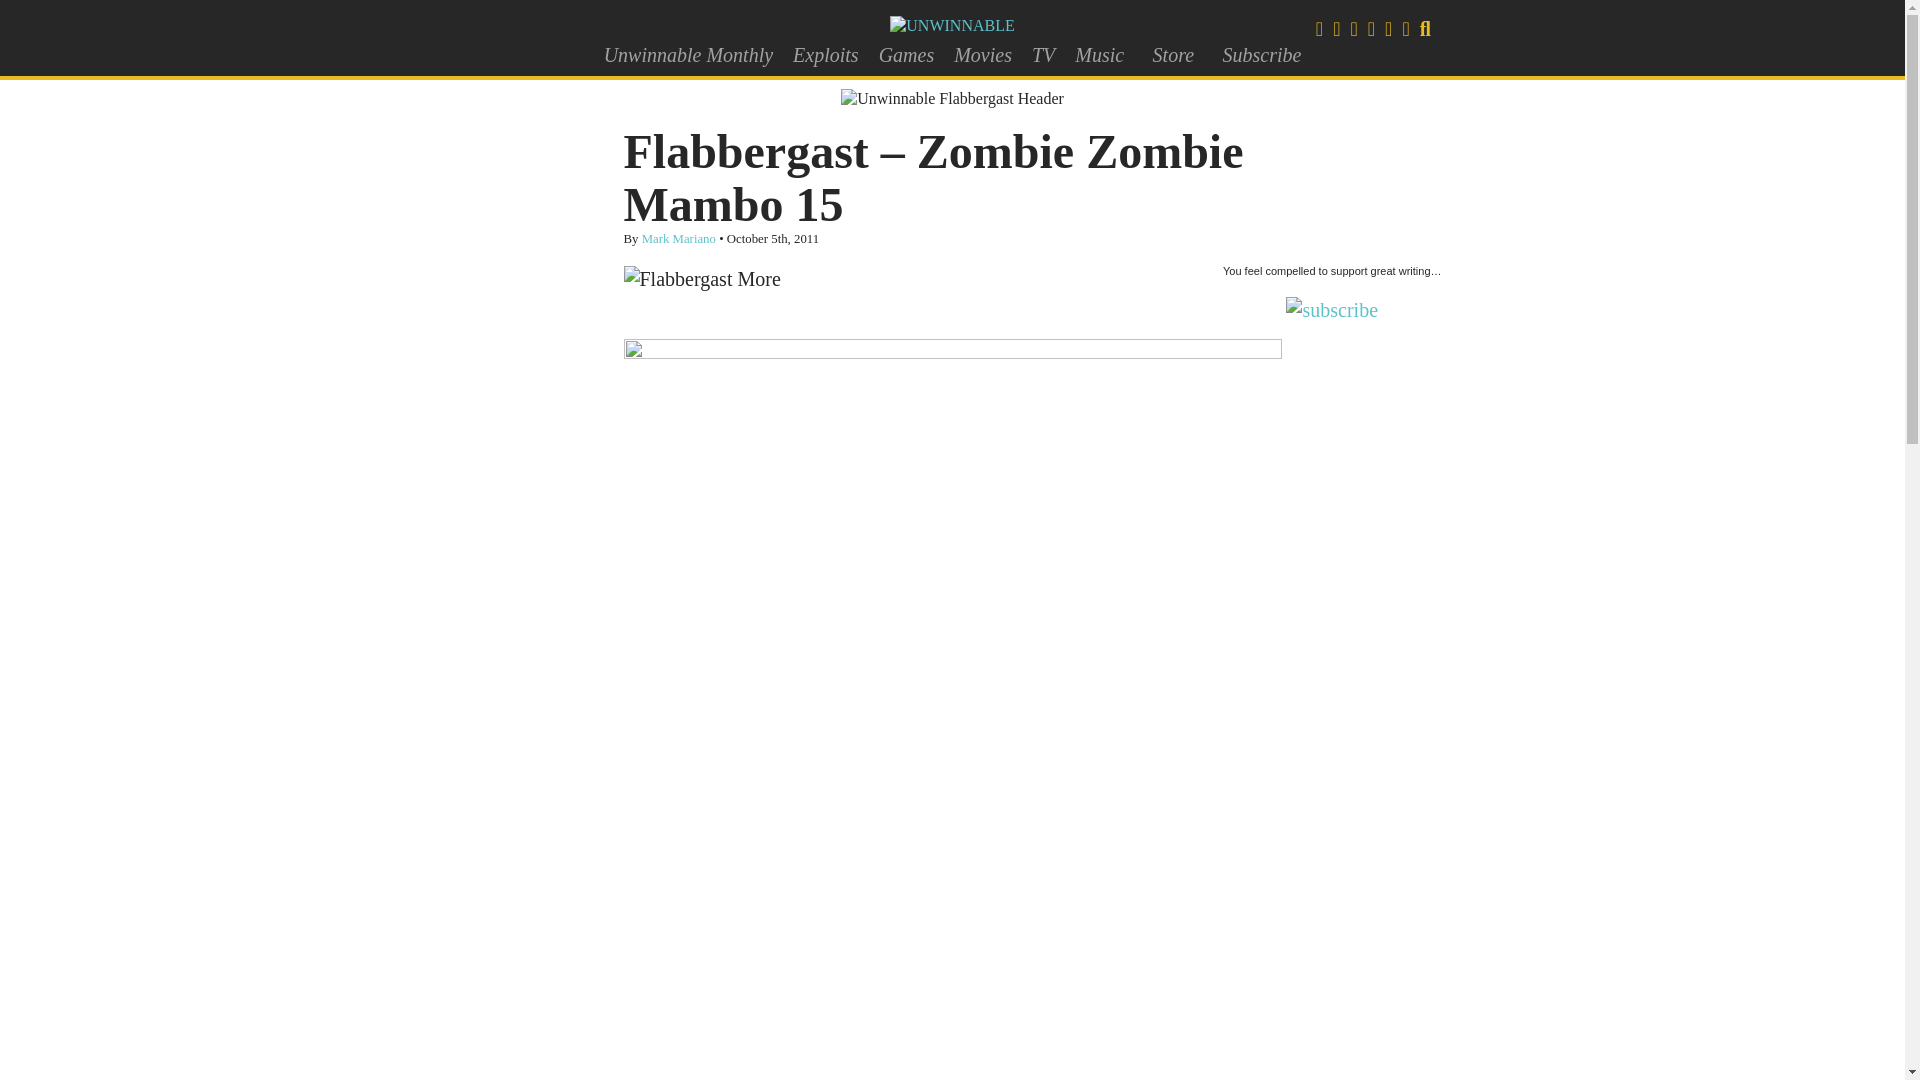 Image resolution: width=1920 pixels, height=1080 pixels. I want to click on Exploits, so click(826, 54).